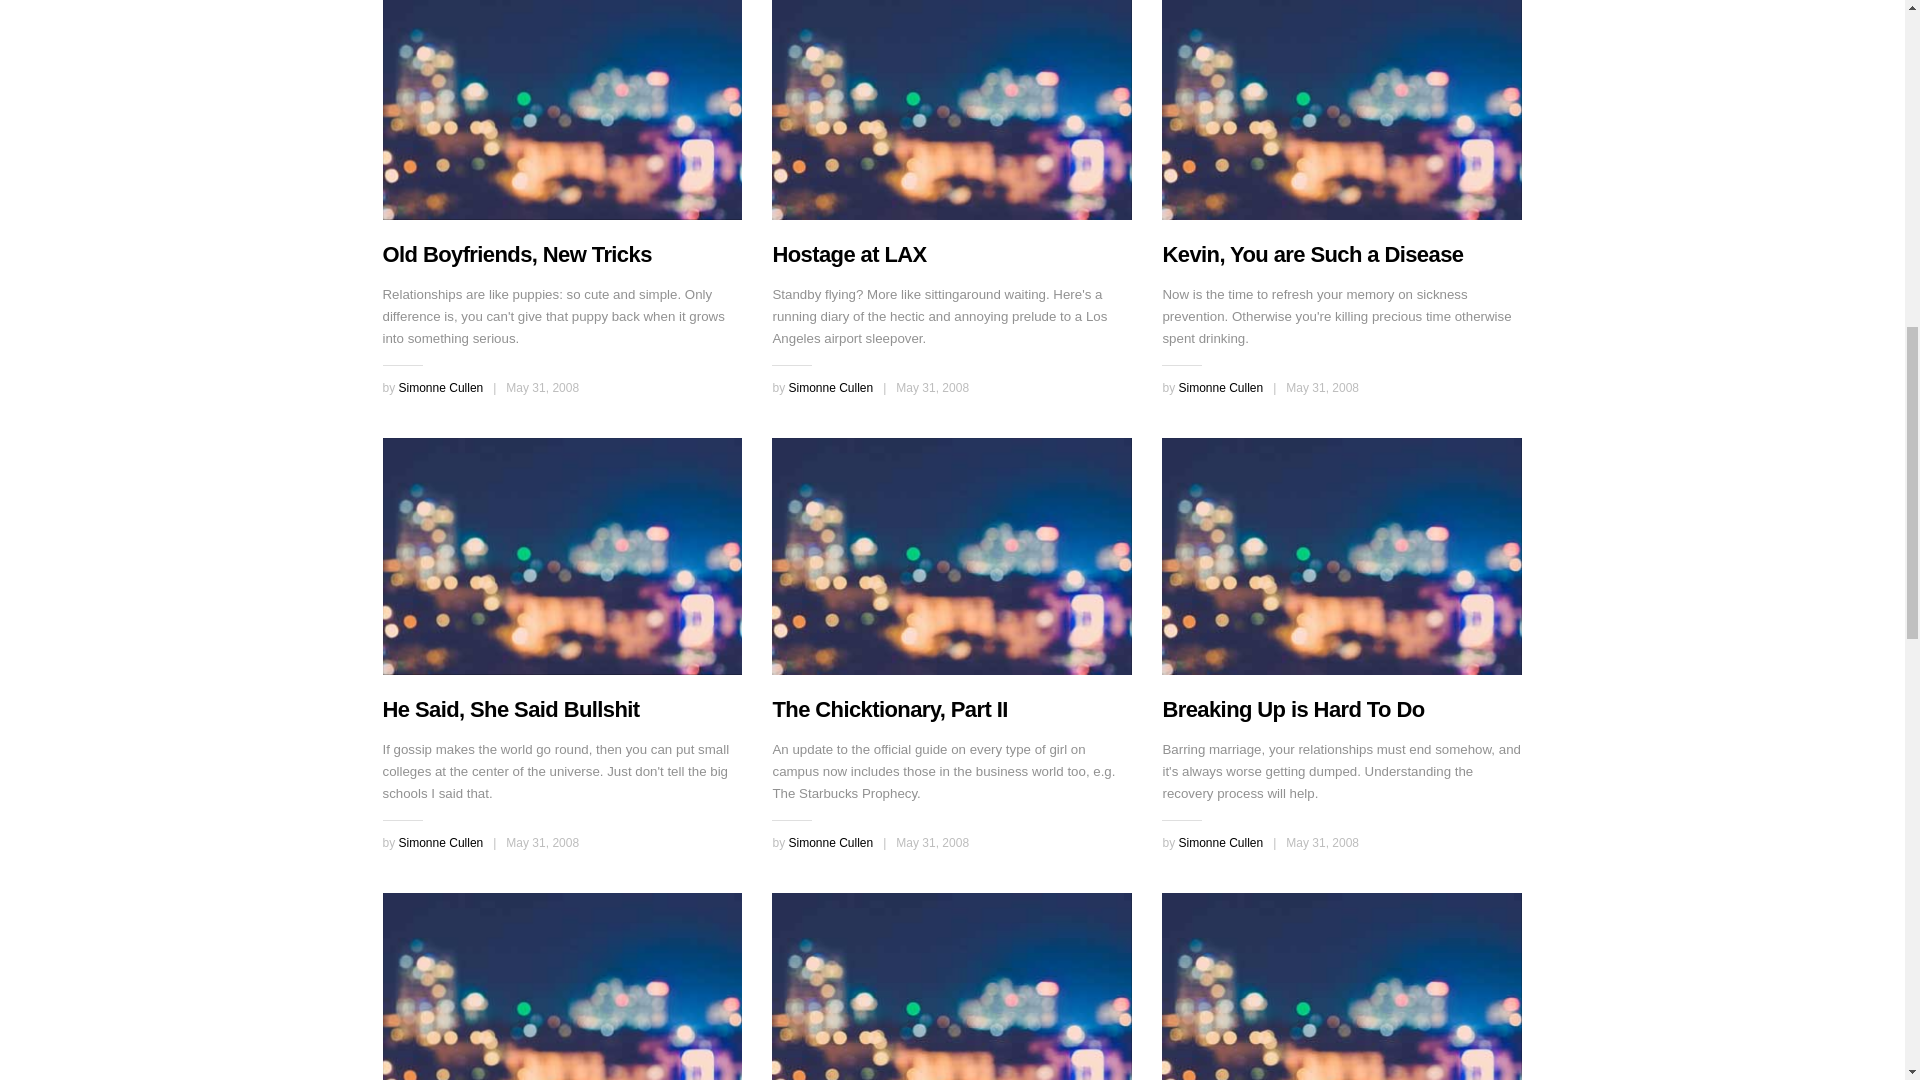  I want to click on Old Boyfriends, New Tricks, so click(562, 110).